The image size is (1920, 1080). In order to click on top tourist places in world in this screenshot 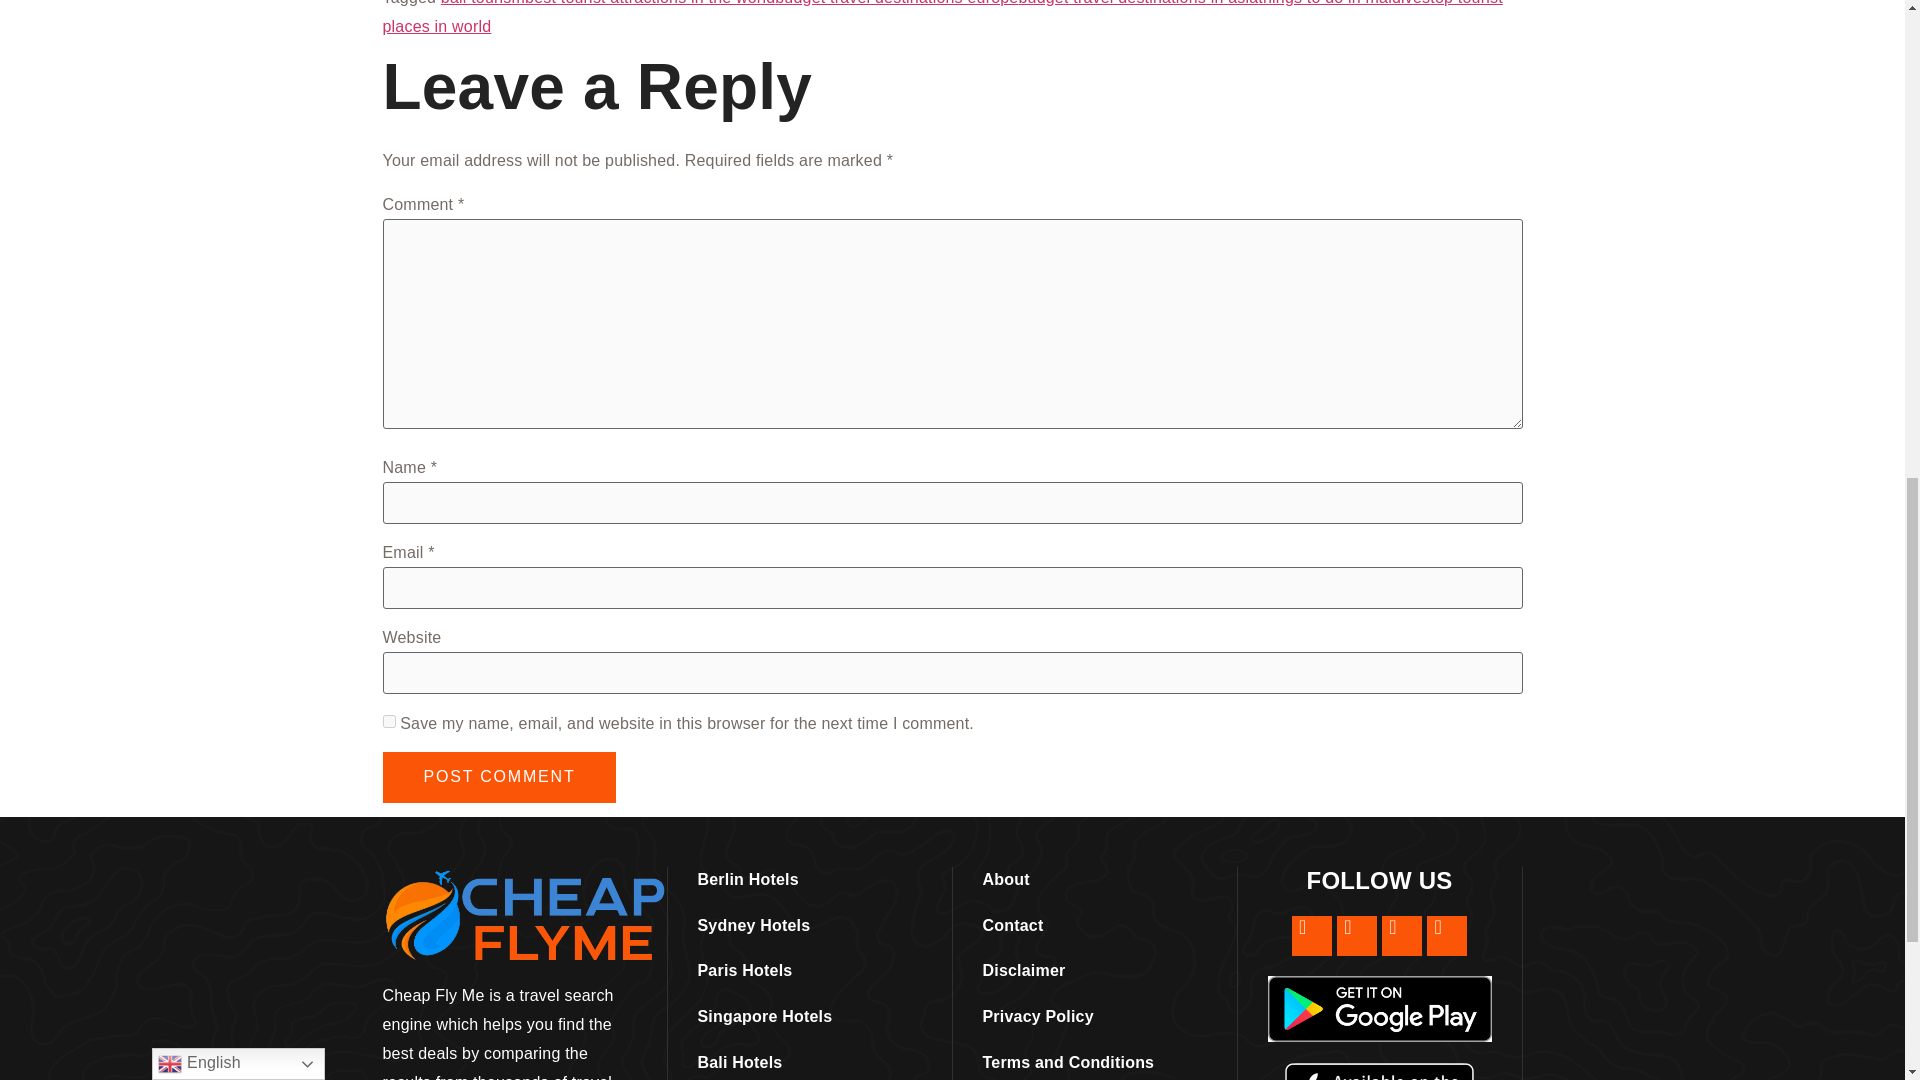, I will do `click(942, 17)`.